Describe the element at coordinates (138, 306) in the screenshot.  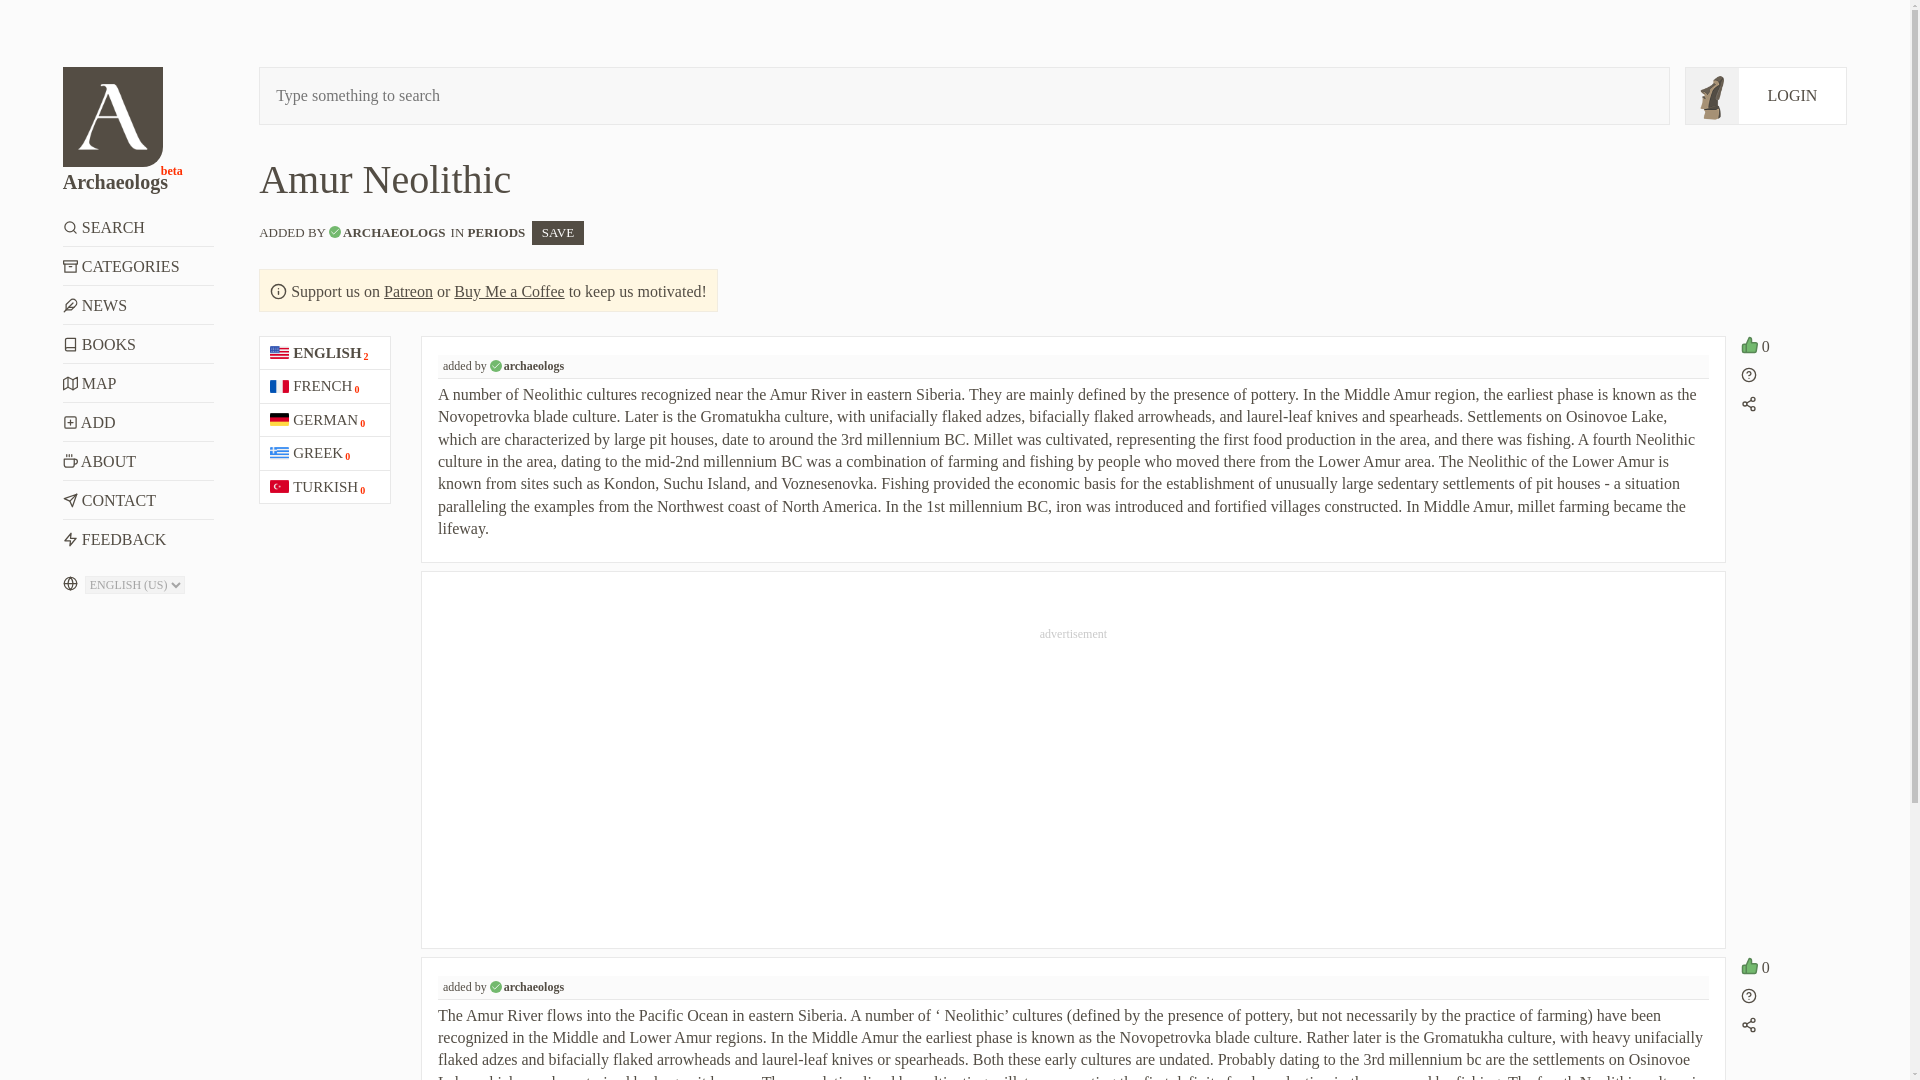
I see ` NEWS` at that location.